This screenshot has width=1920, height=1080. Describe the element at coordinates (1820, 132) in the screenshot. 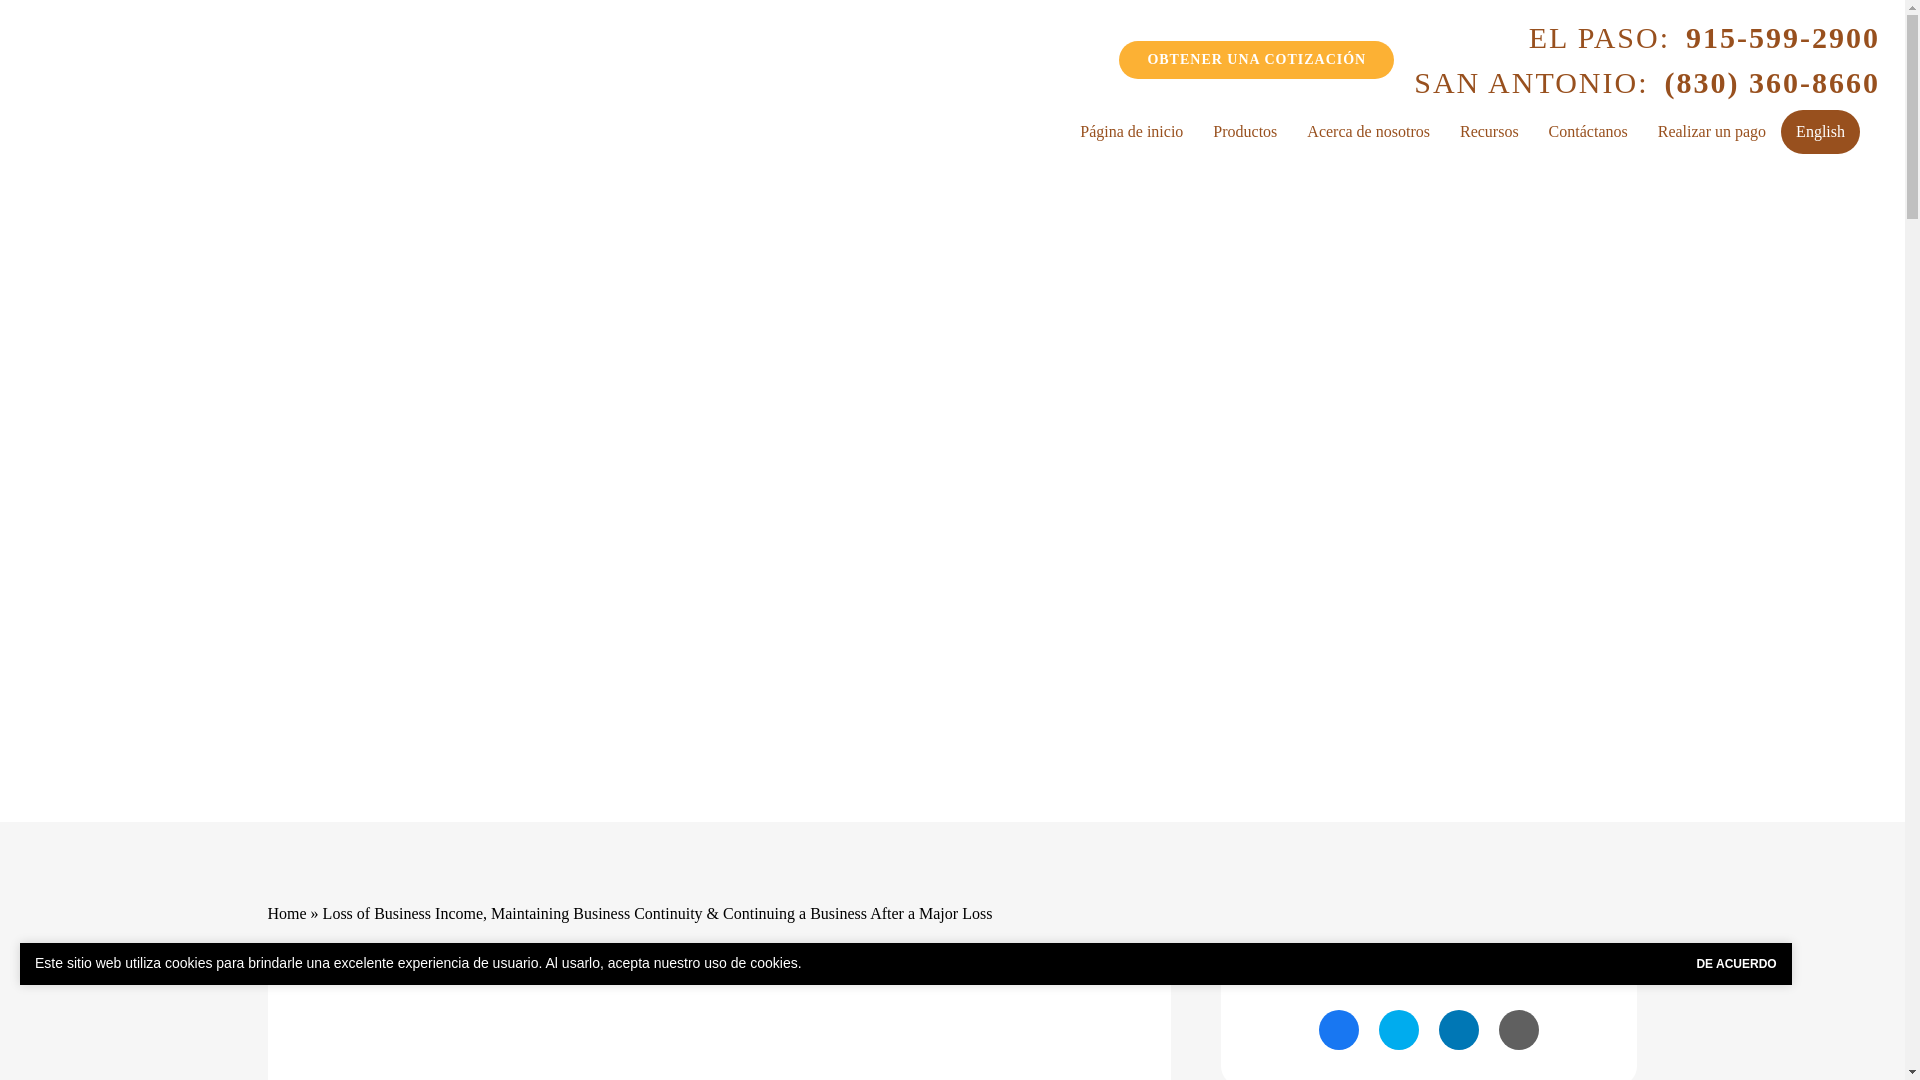

I see `English` at that location.